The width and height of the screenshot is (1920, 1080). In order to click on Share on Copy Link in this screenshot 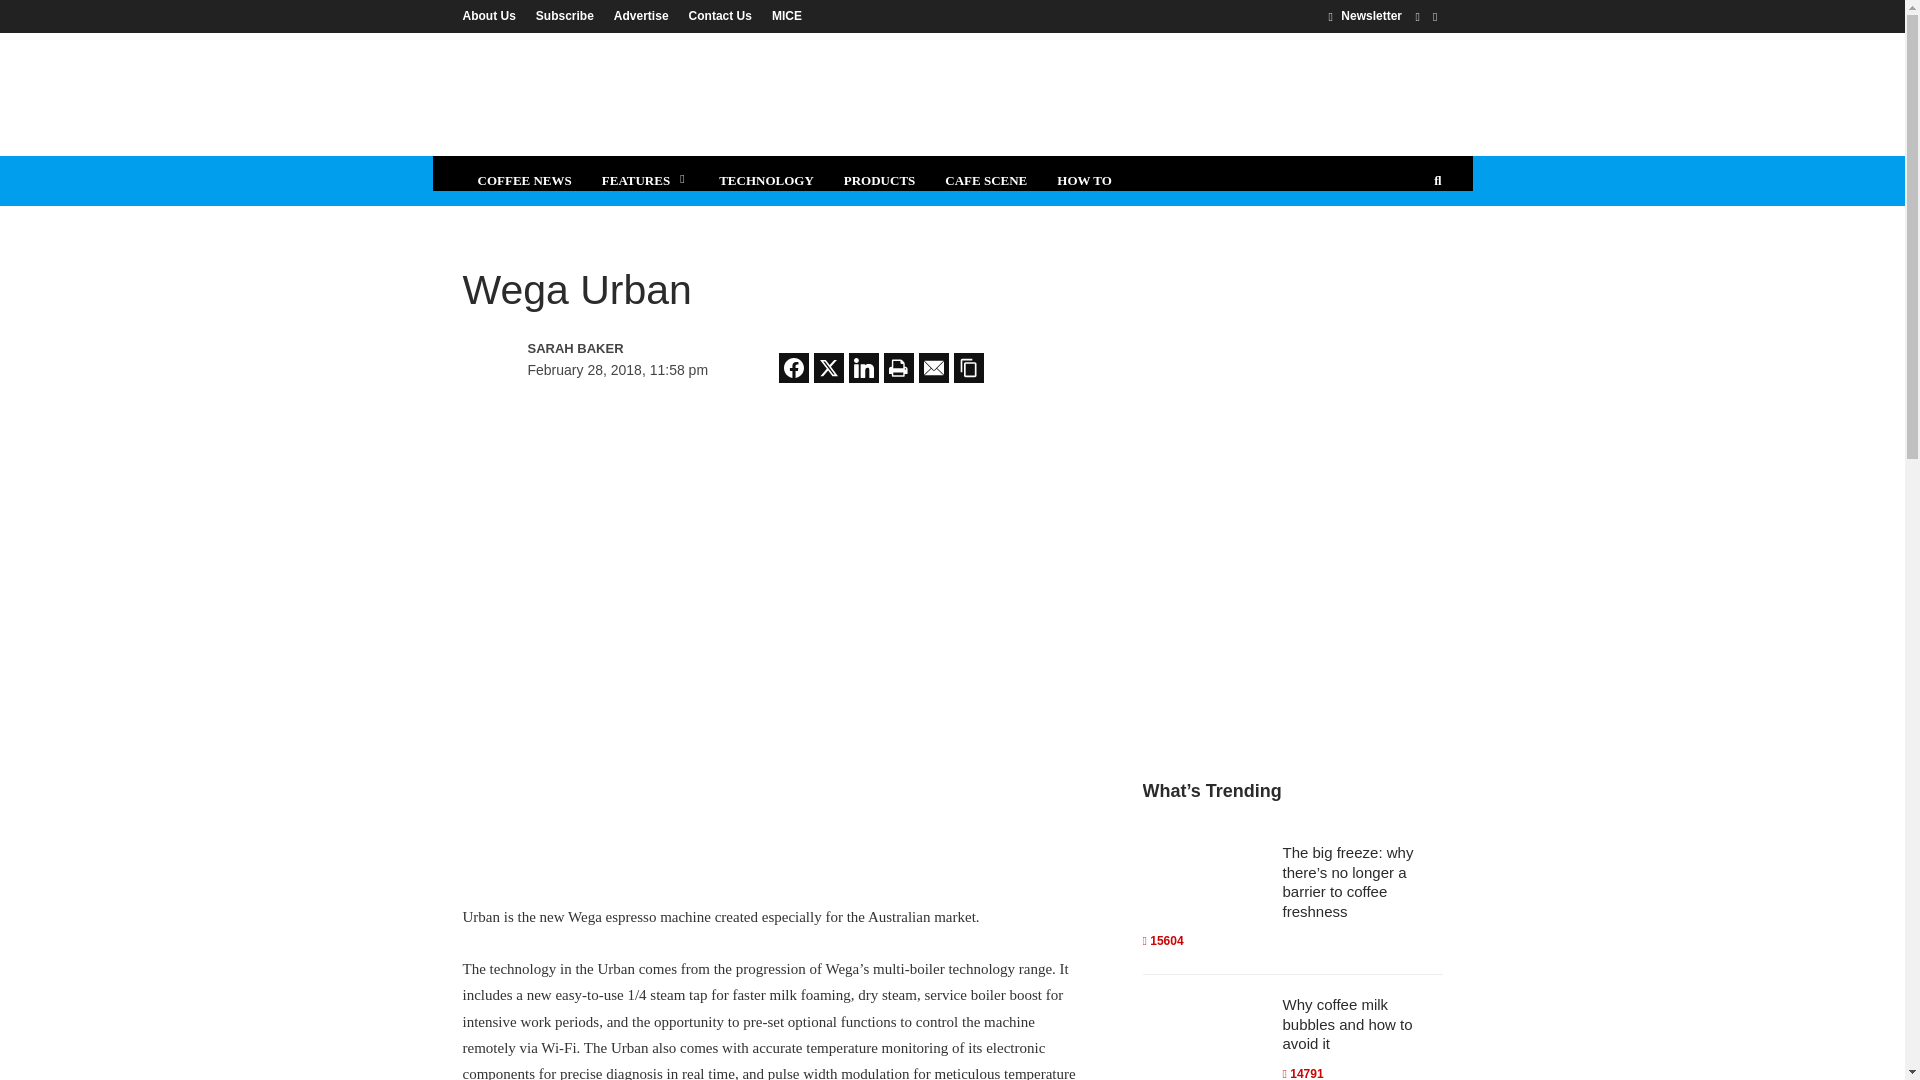, I will do `click(968, 368)`.